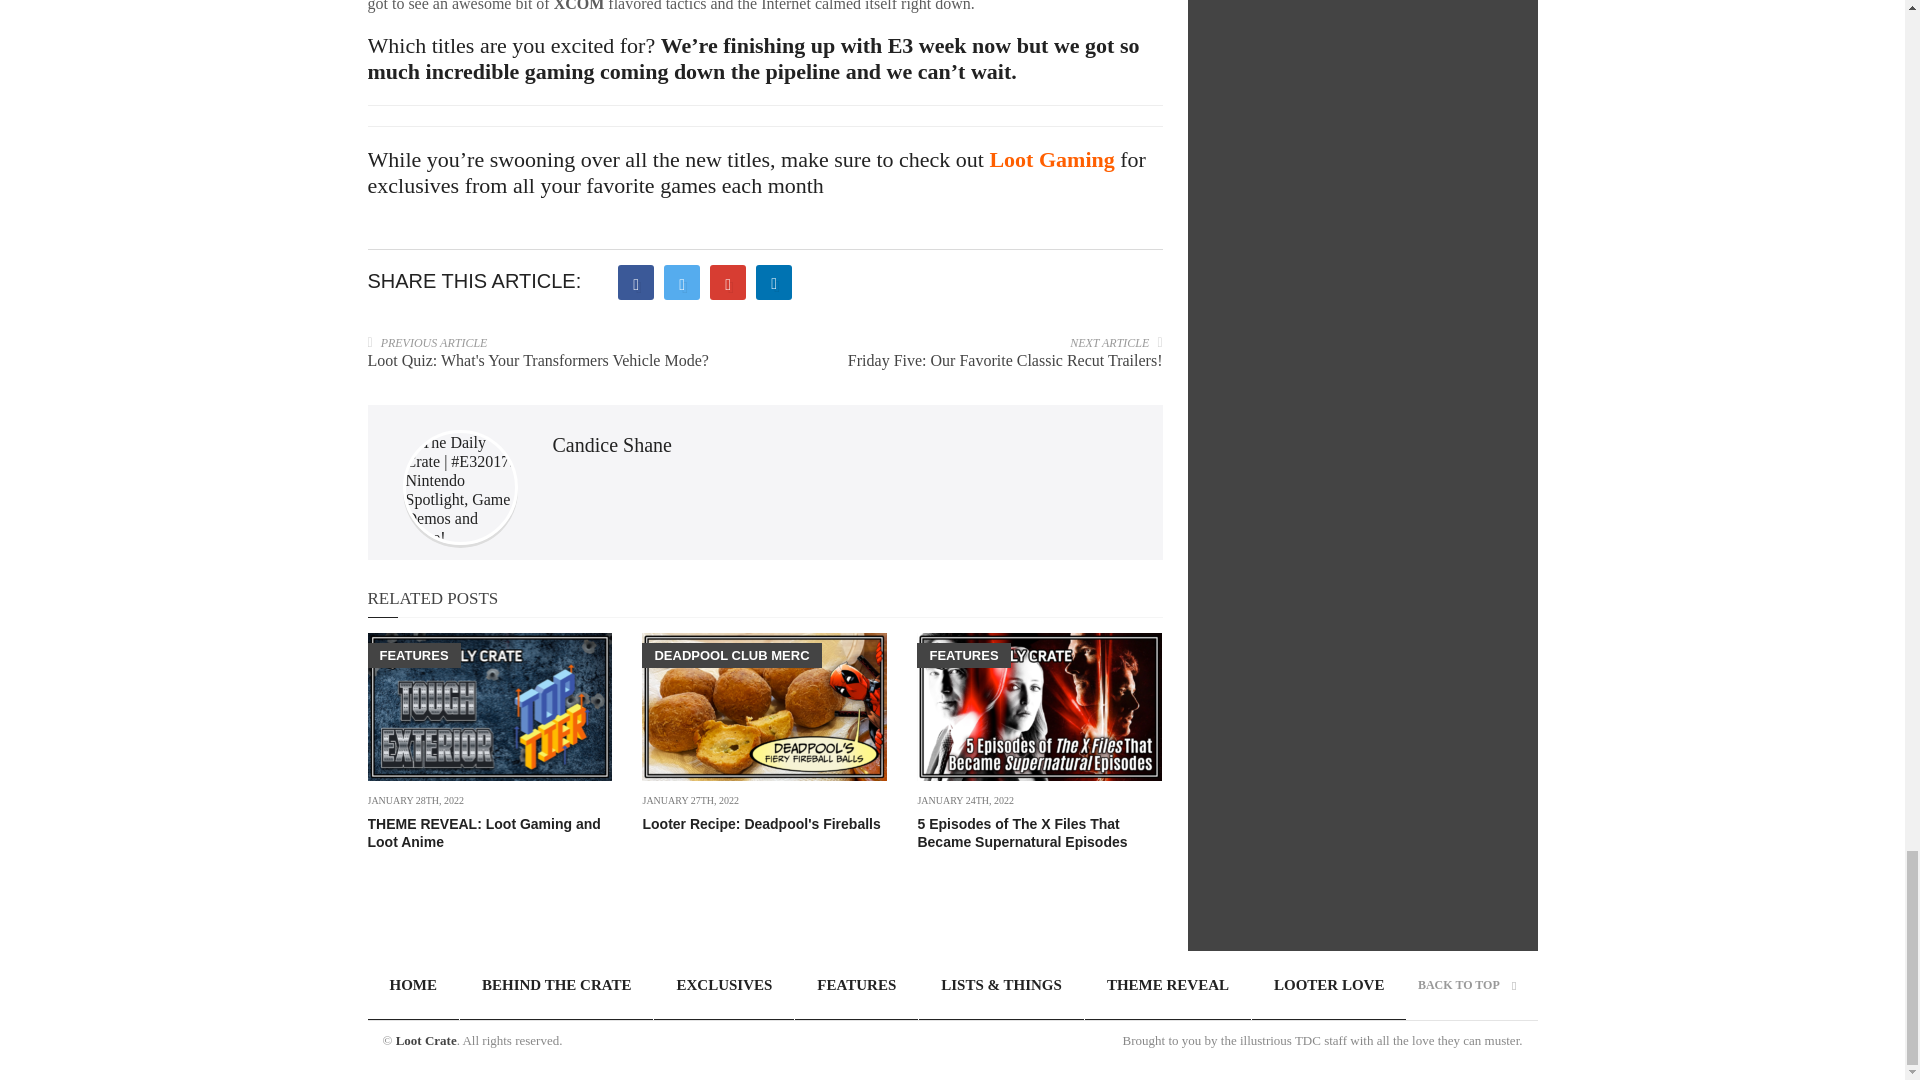 The height and width of the screenshot is (1080, 1920). Describe the element at coordinates (1466, 985) in the screenshot. I see `BACK TO TOP` at that location.